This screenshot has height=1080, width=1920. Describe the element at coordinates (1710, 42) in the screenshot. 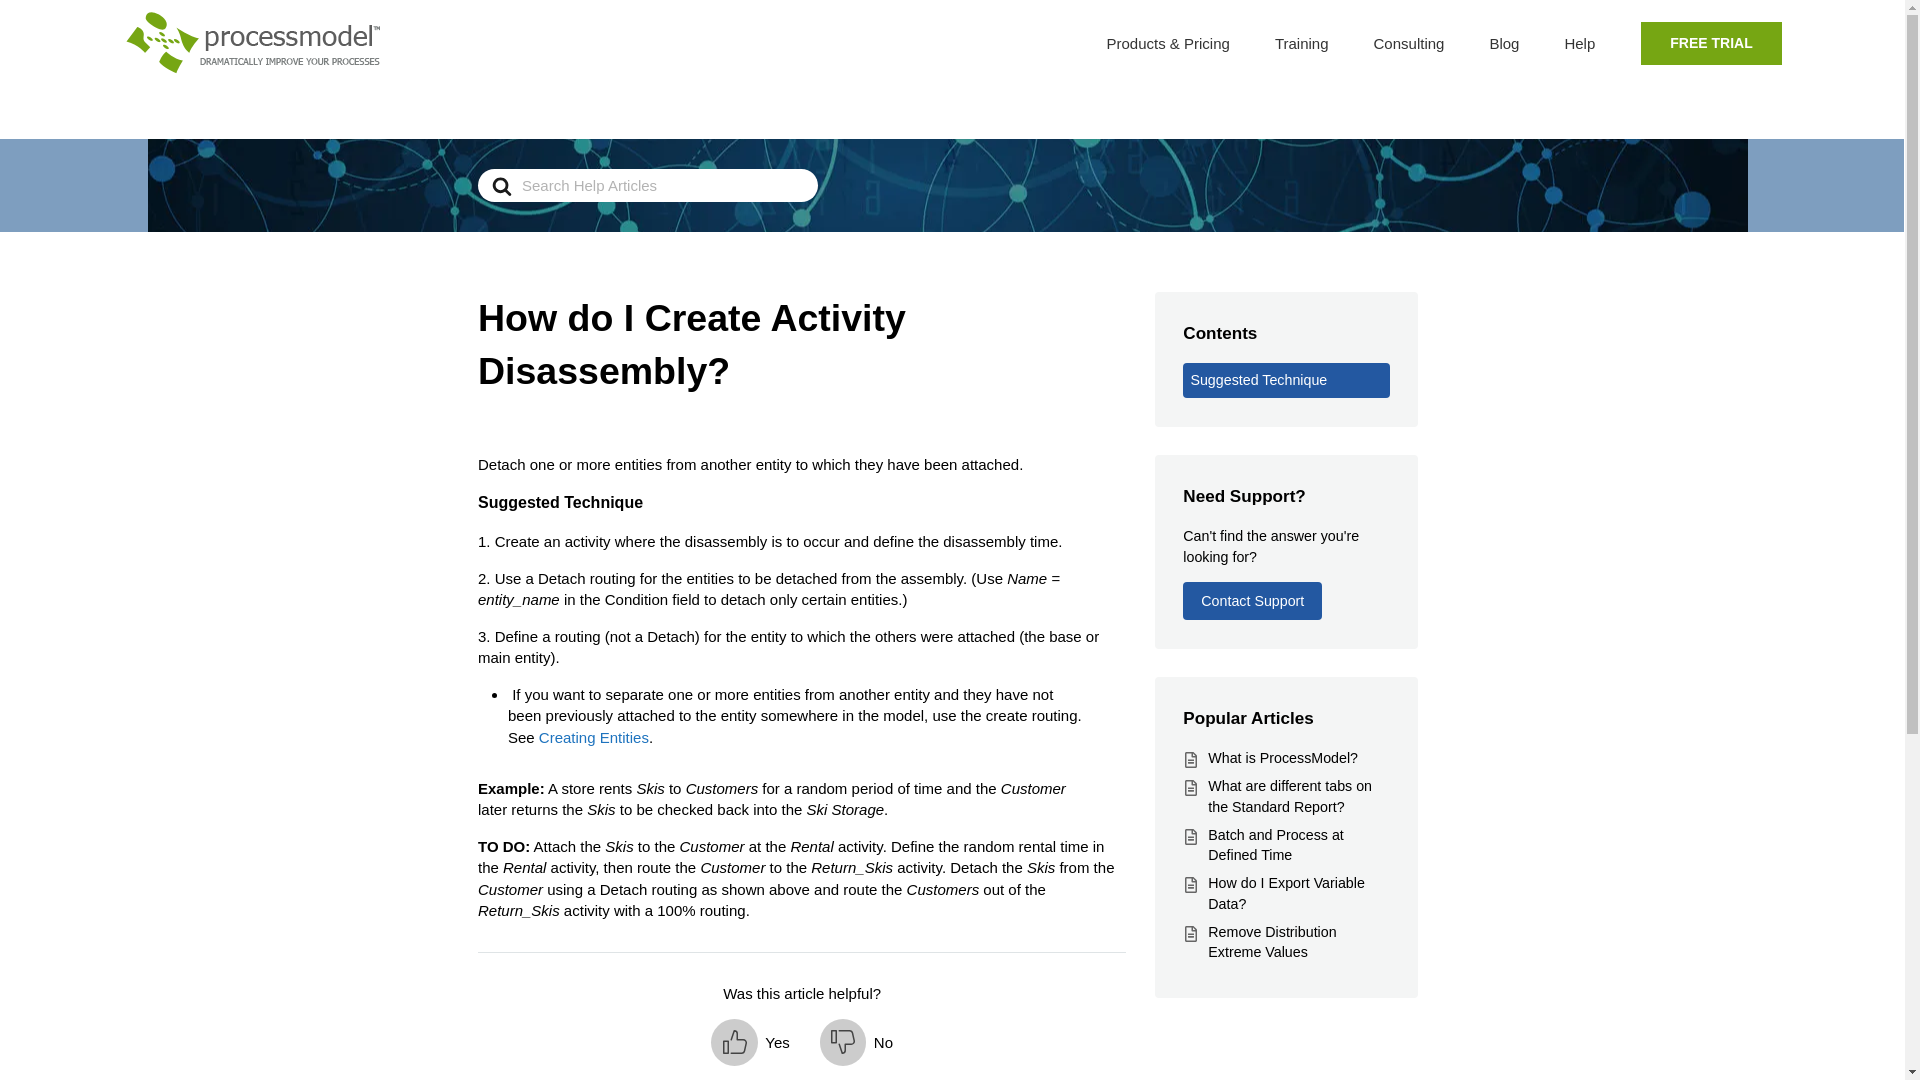

I see `FREE TRIAL` at that location.